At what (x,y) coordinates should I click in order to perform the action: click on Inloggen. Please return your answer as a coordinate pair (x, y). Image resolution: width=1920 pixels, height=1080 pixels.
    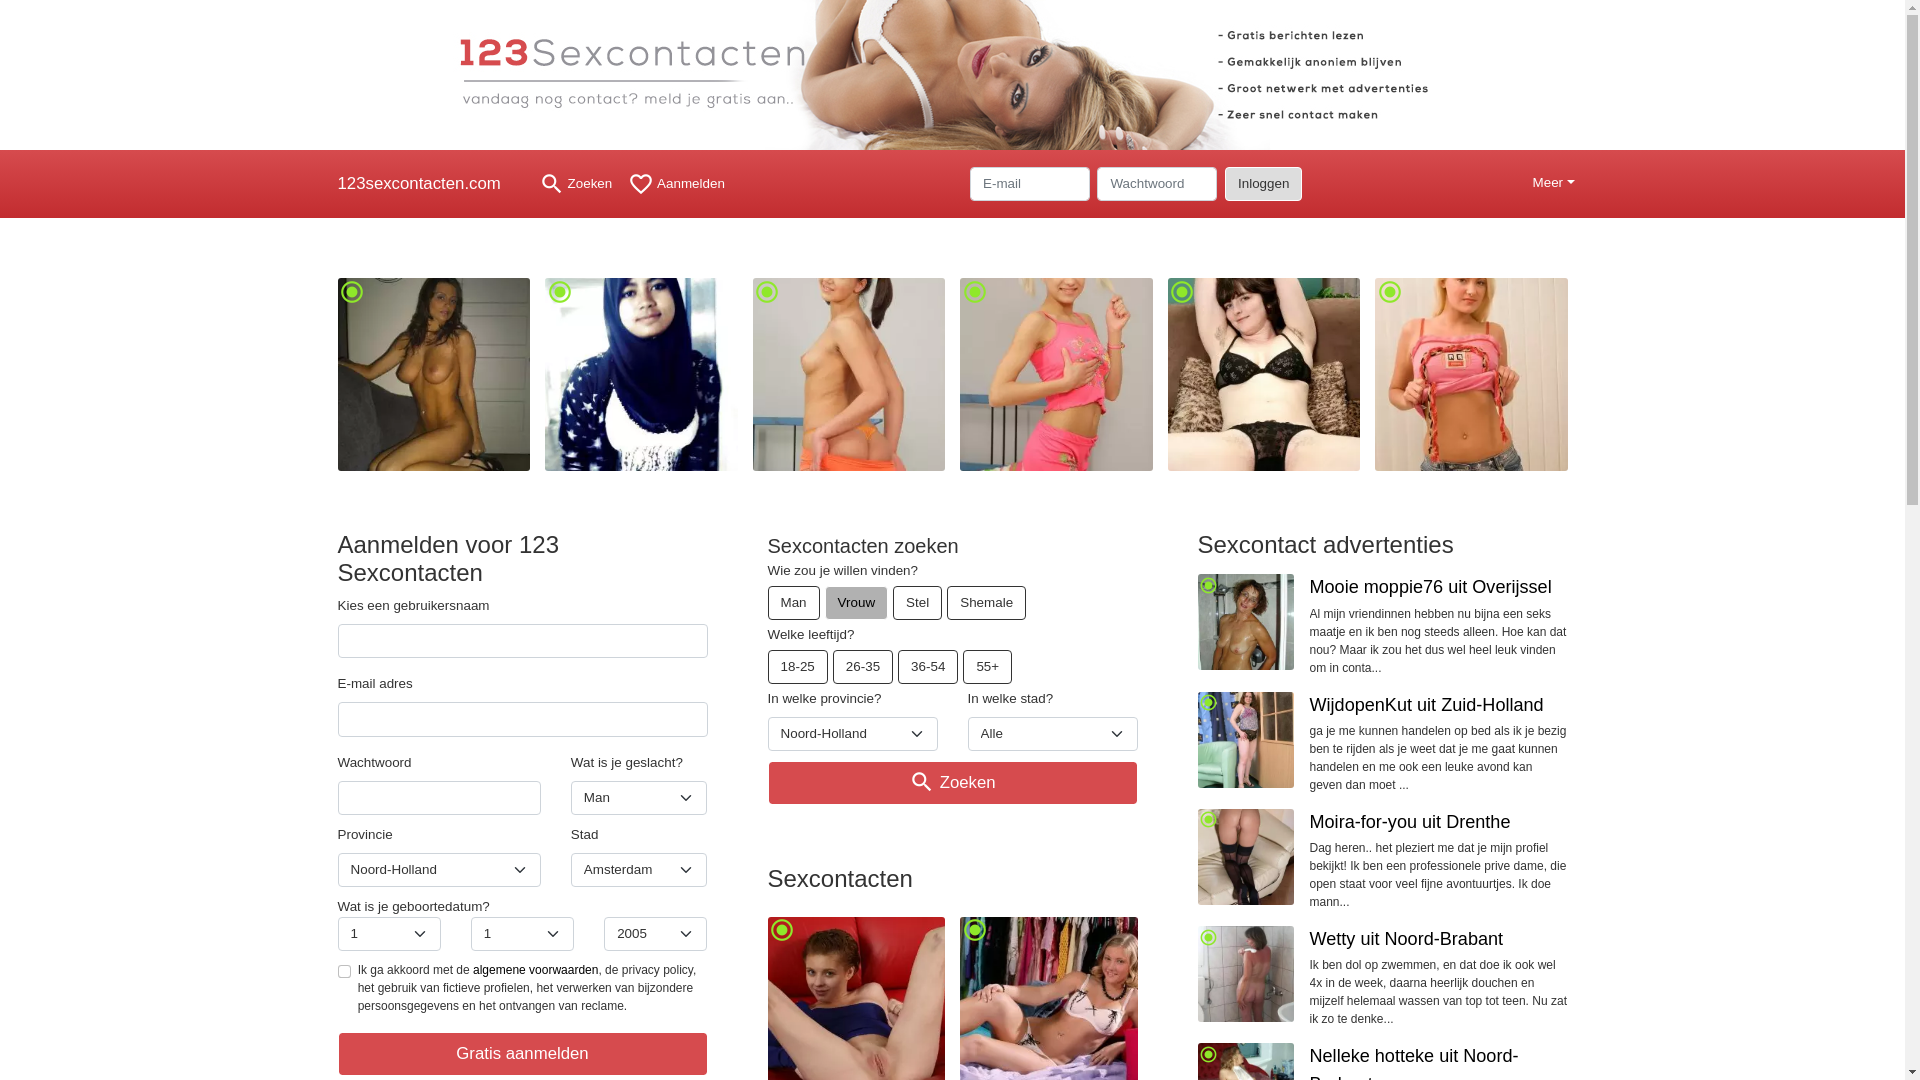
    Looking at the image, I should click on (1264, 184).